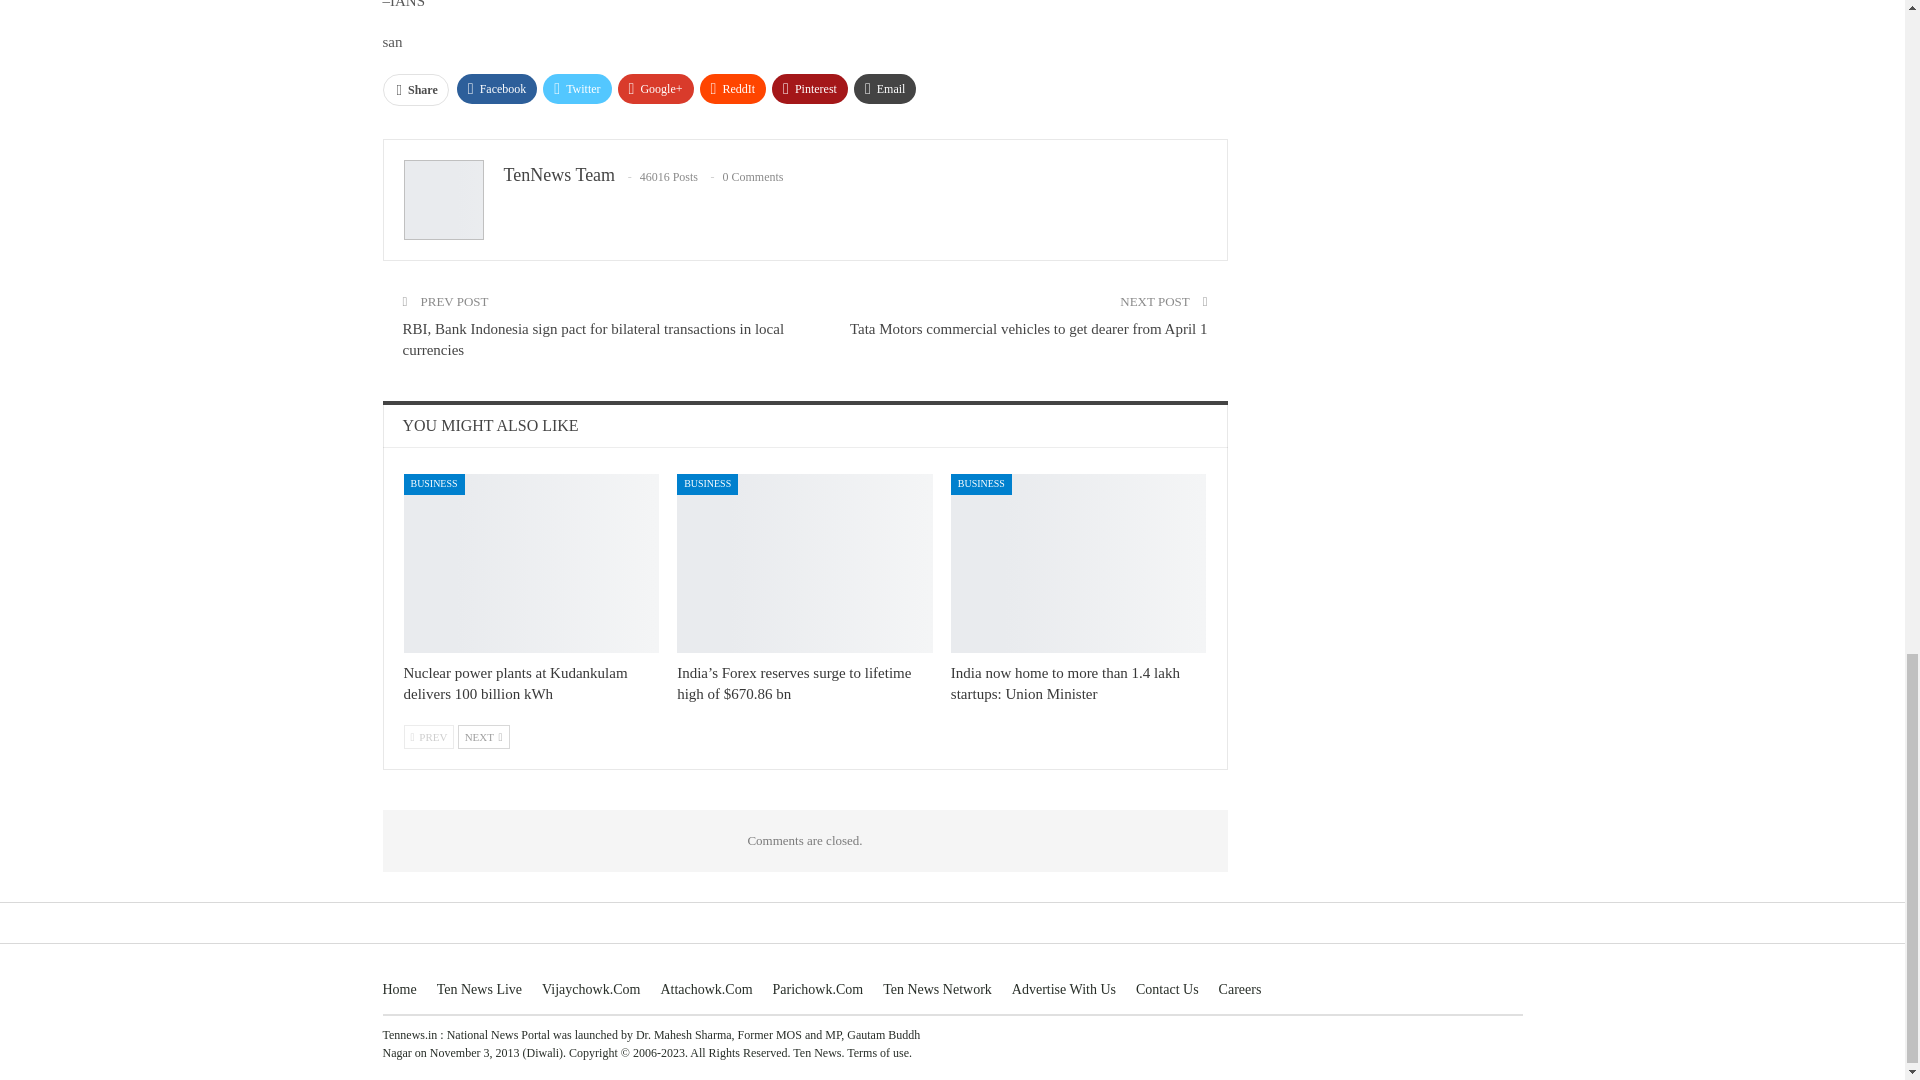 Image resolution: width=1920 pixels, height=1080 pixels. Describe the element at coordinates (515, 684) in the screenshot. I see `Nuclear power plants at Kudankulam delivers 100 billion kWh` at that location.